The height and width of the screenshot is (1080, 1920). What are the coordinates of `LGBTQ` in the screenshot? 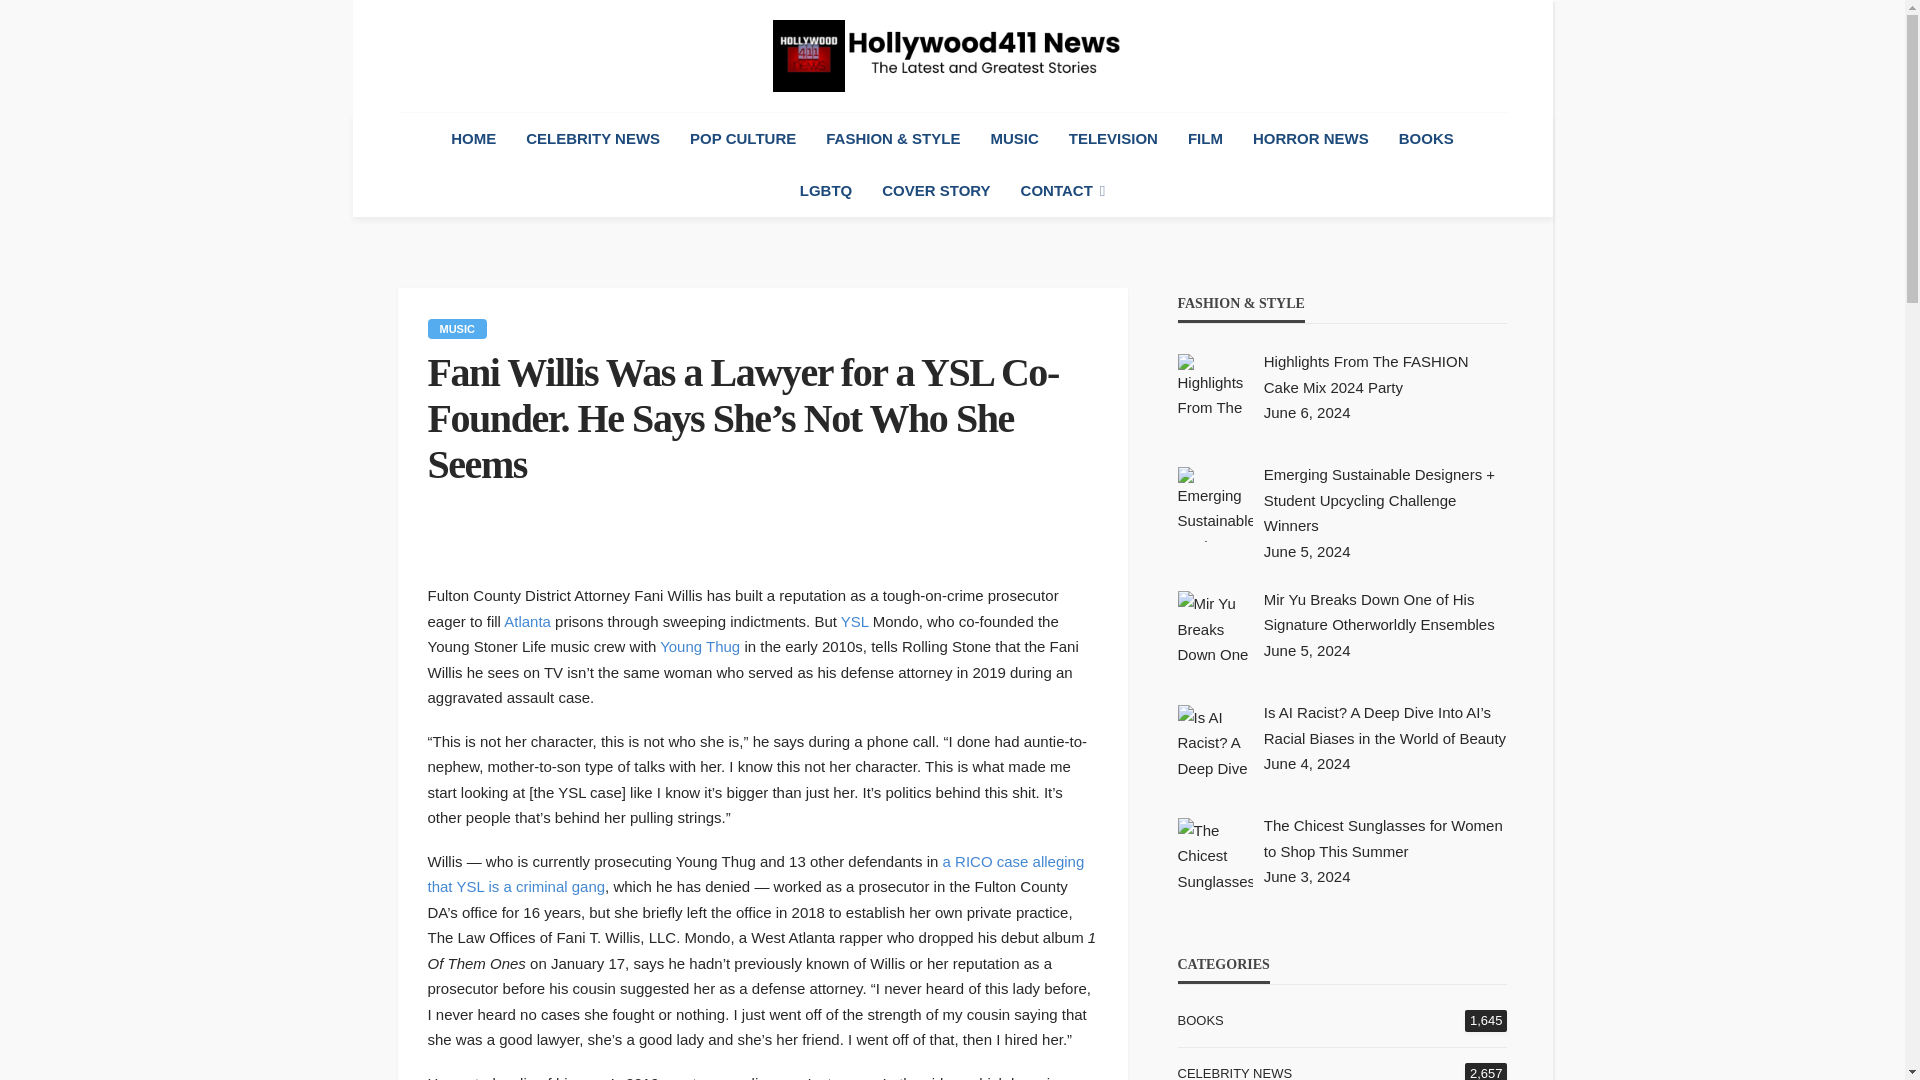 It's located at (826, 191).